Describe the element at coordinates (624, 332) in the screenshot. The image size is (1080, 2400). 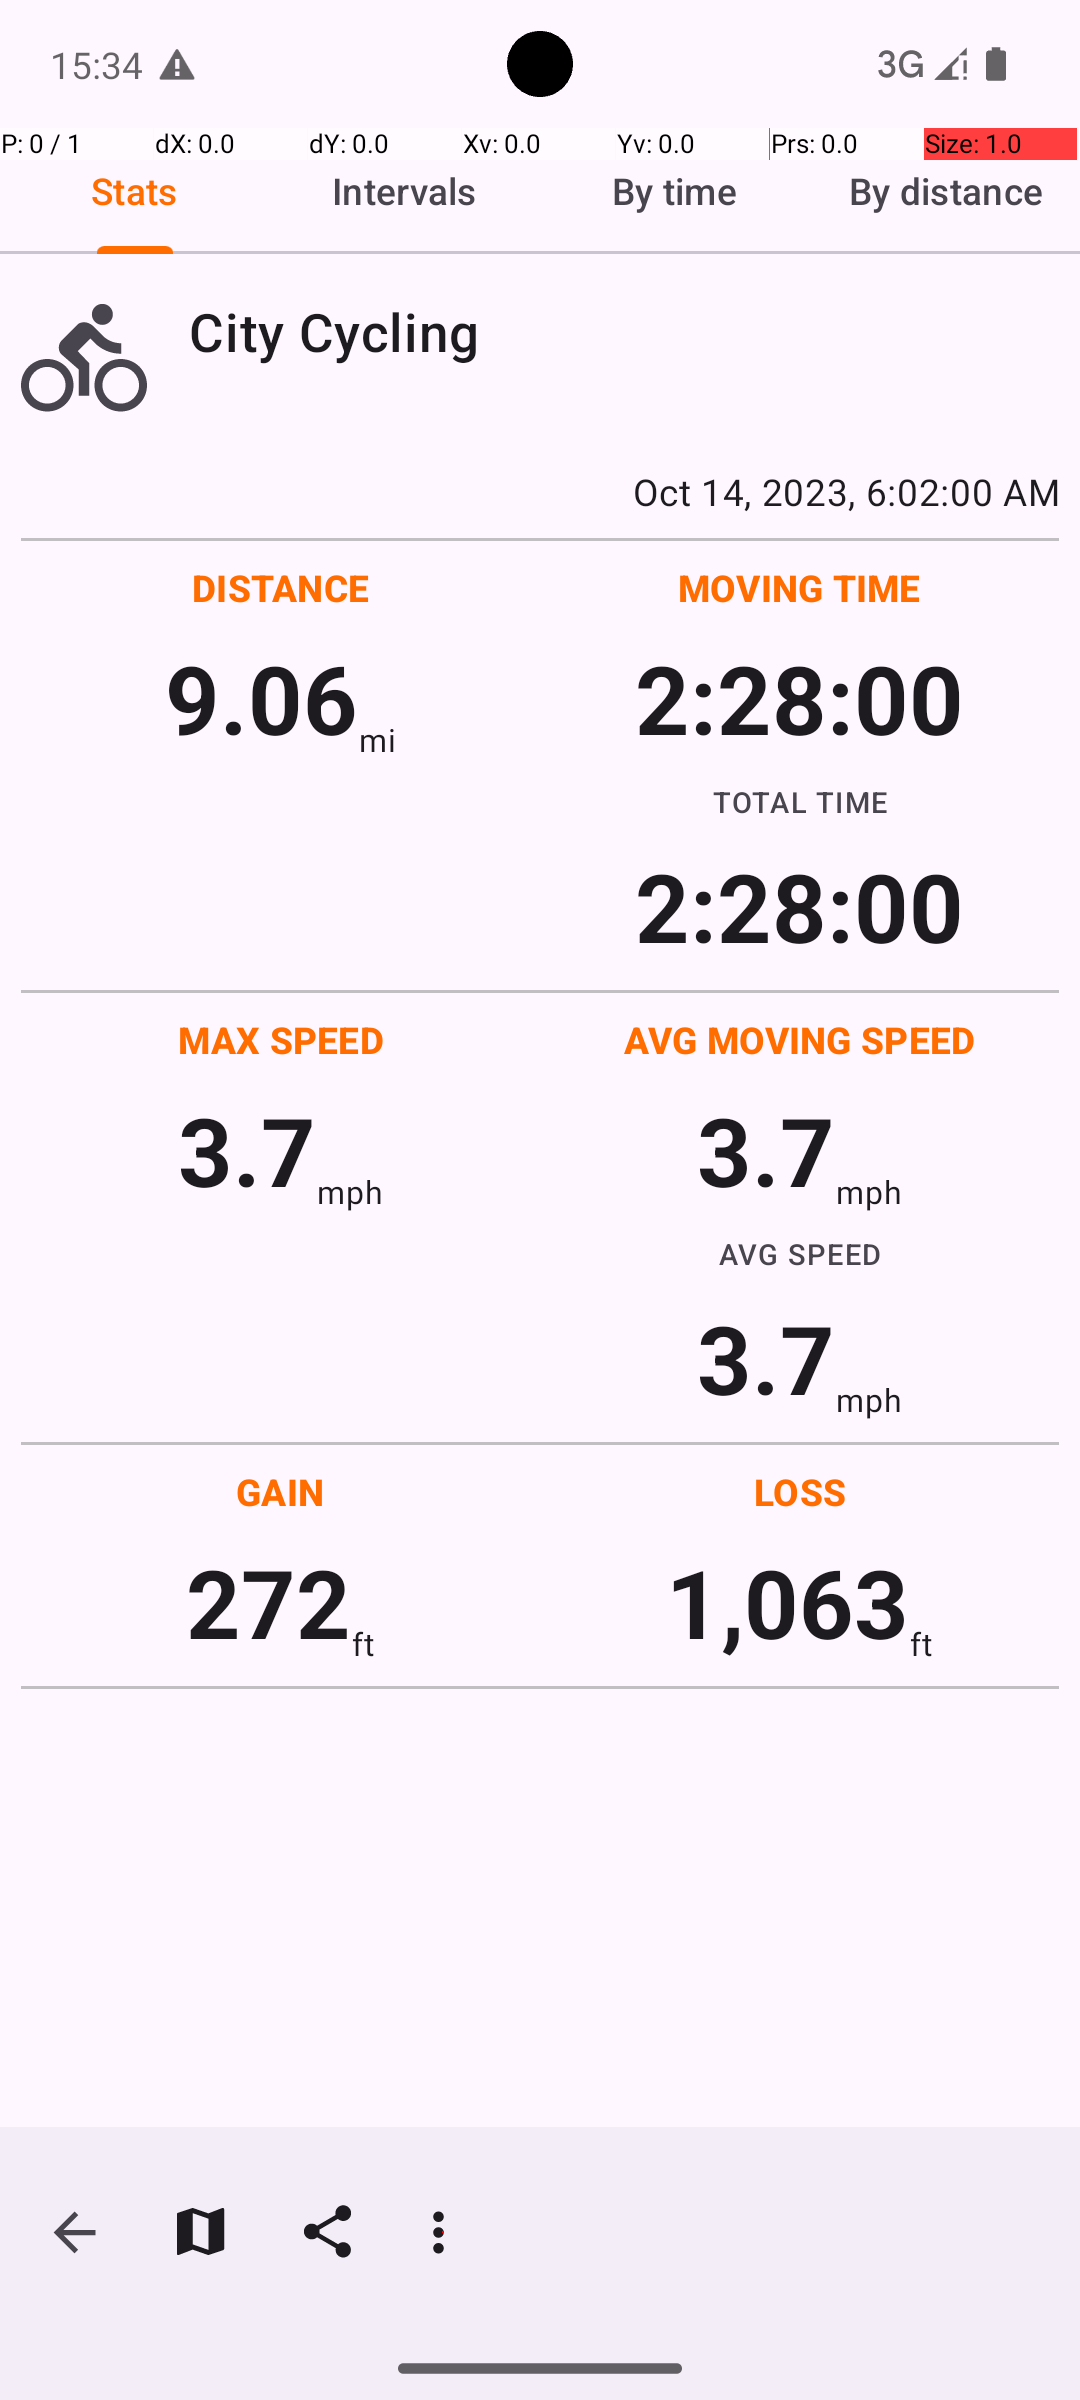
I see `City Cycling` at that location.